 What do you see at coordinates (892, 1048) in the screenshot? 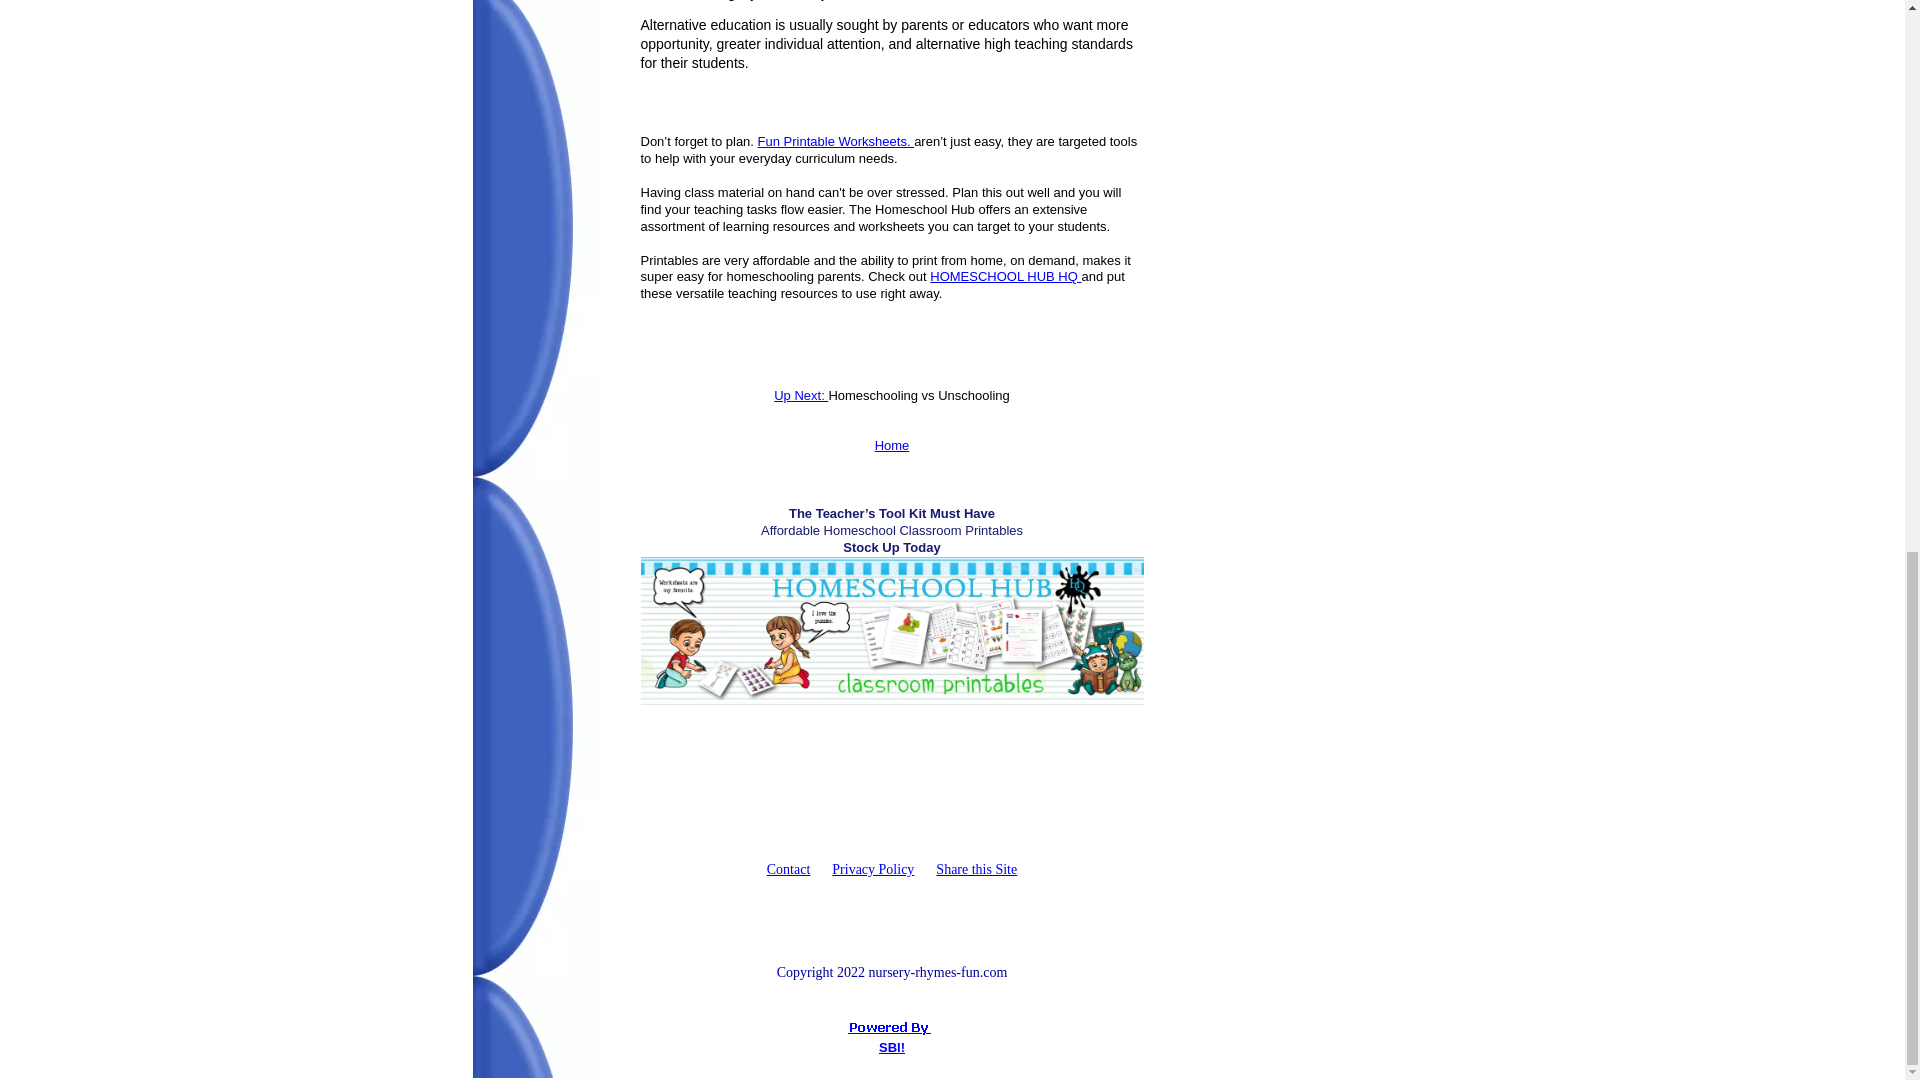
I see `SBI!` at bounding box center [892, 1048].